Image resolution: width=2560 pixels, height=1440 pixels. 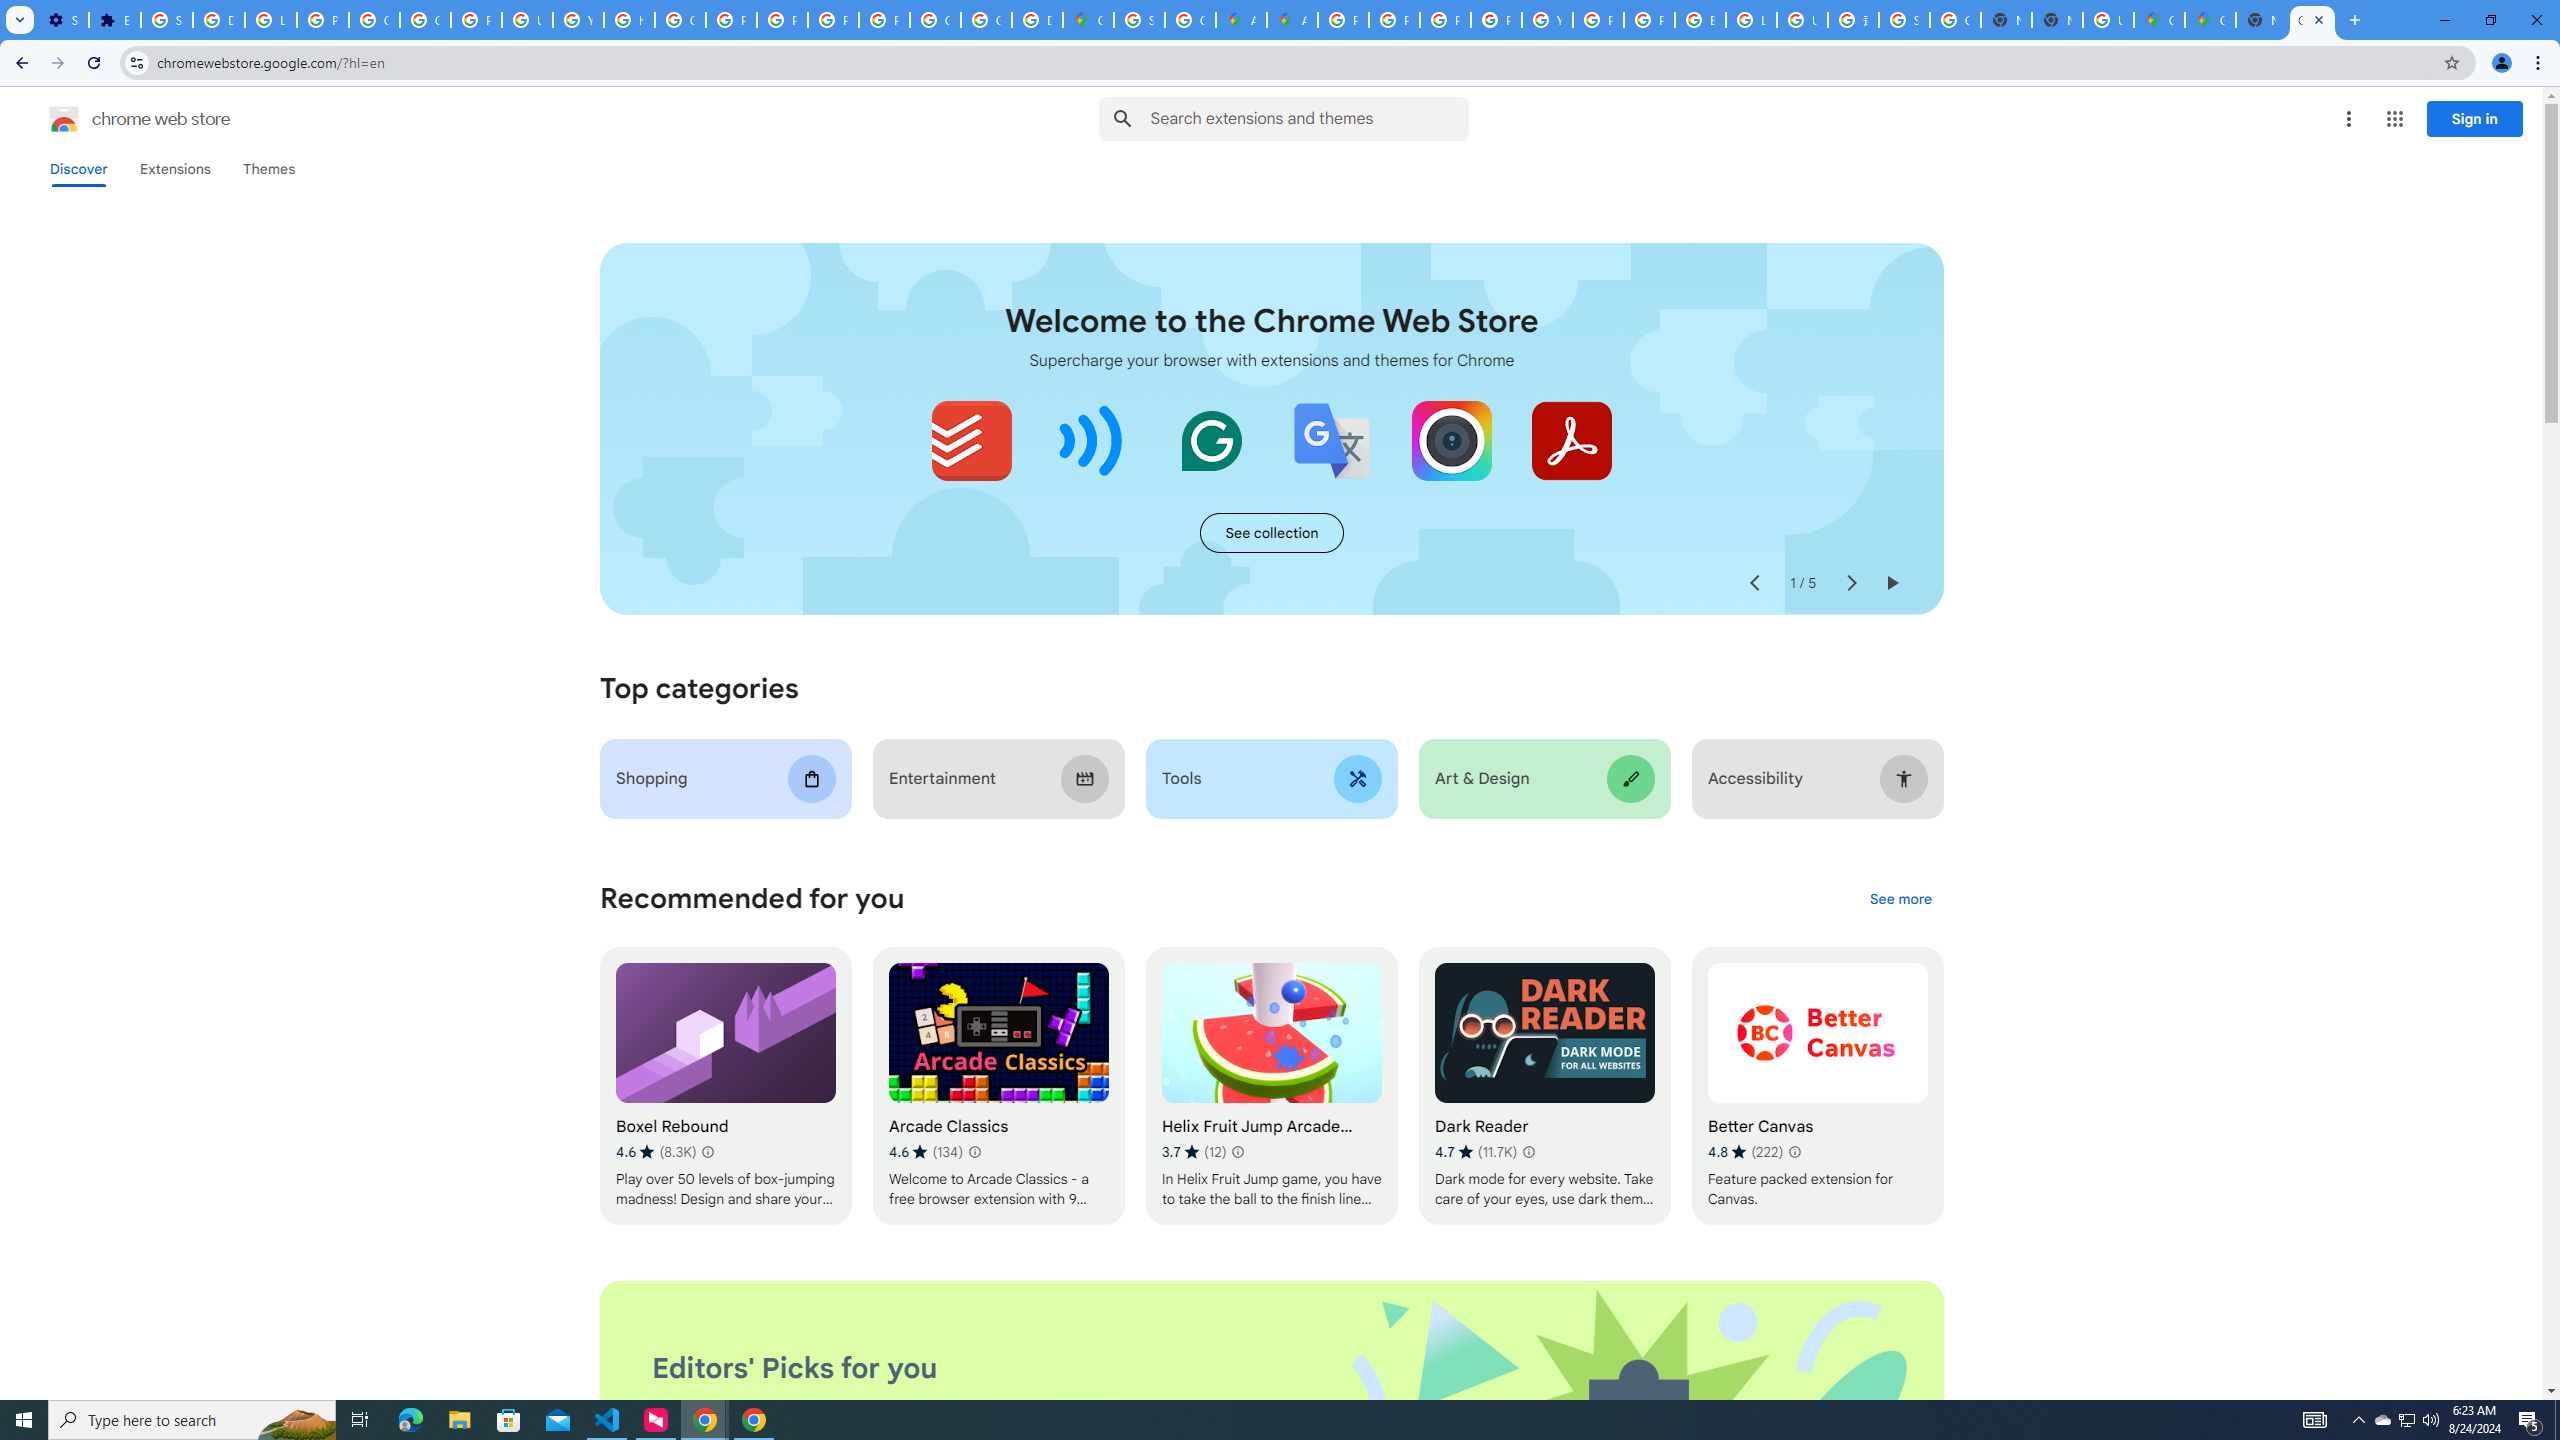 I want to click on Learn more about results and reviews "Arcade Classics", so click(x=974, y=1152).